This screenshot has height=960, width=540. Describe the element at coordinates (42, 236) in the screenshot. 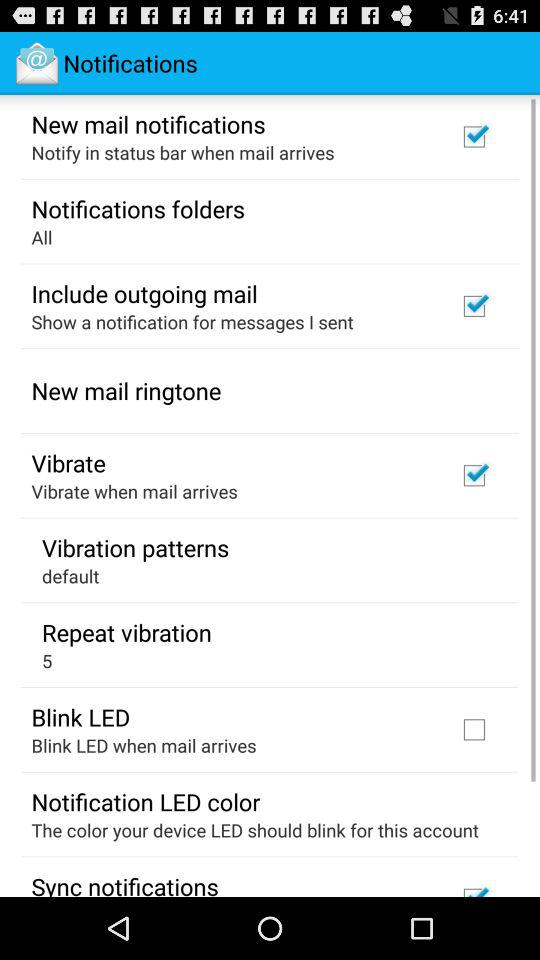

I see `launch all icon` at that location.